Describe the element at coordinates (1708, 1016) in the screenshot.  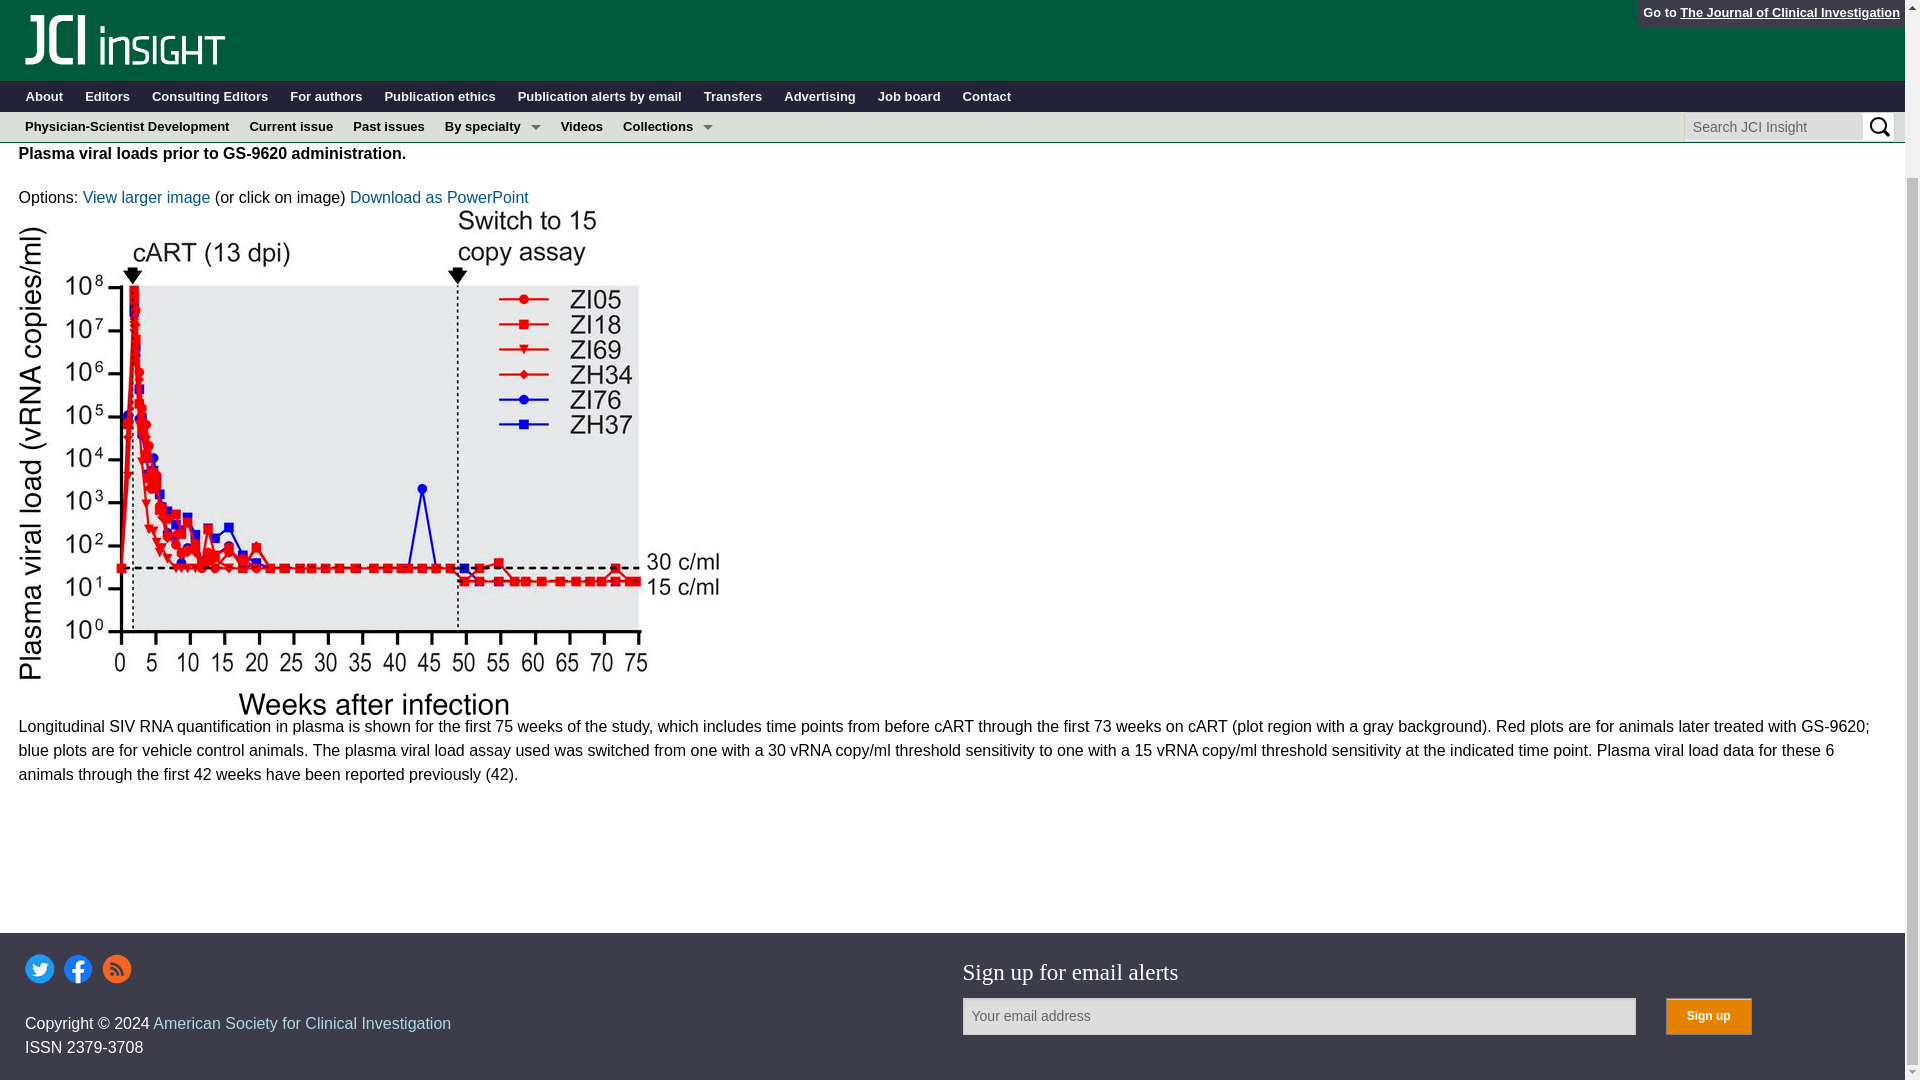
I see `Sign up` at that location.